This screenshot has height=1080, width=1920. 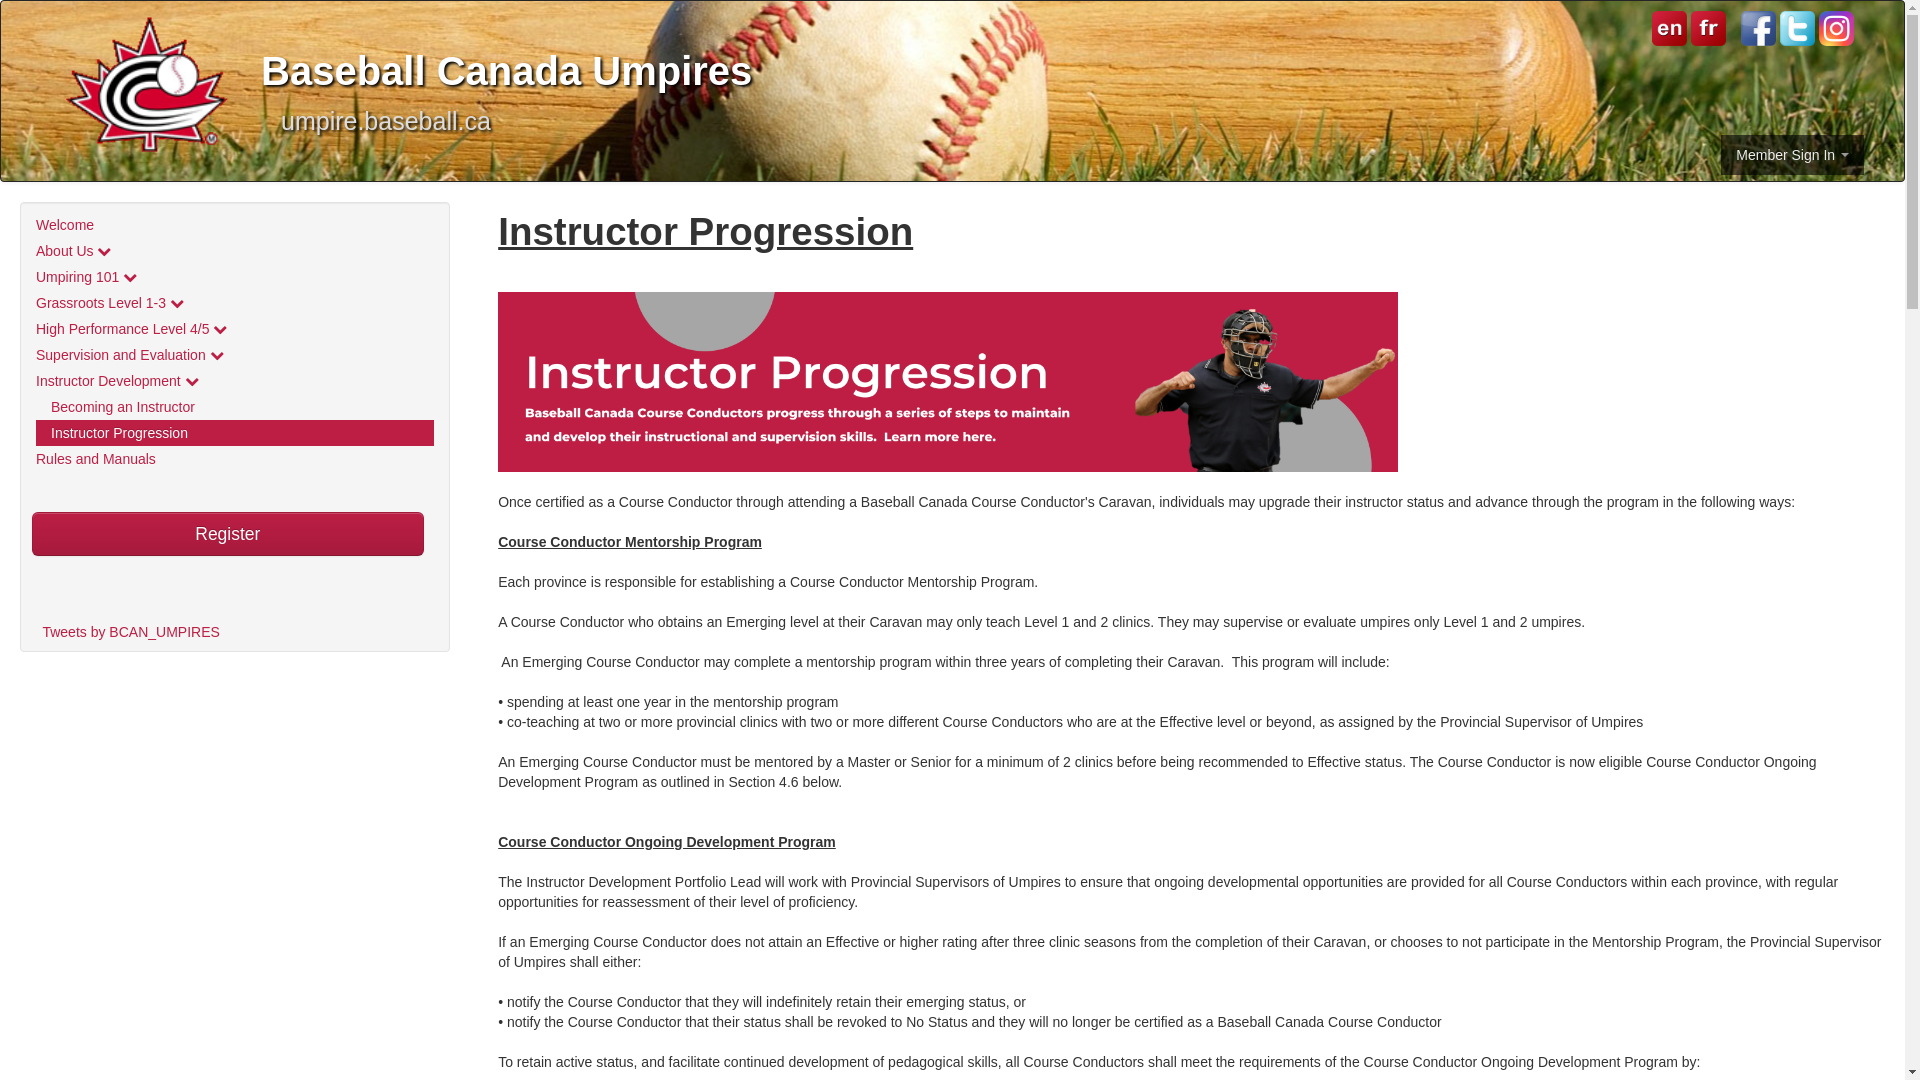 I want to click on Umpiring 101, so click(x=235, y=277).